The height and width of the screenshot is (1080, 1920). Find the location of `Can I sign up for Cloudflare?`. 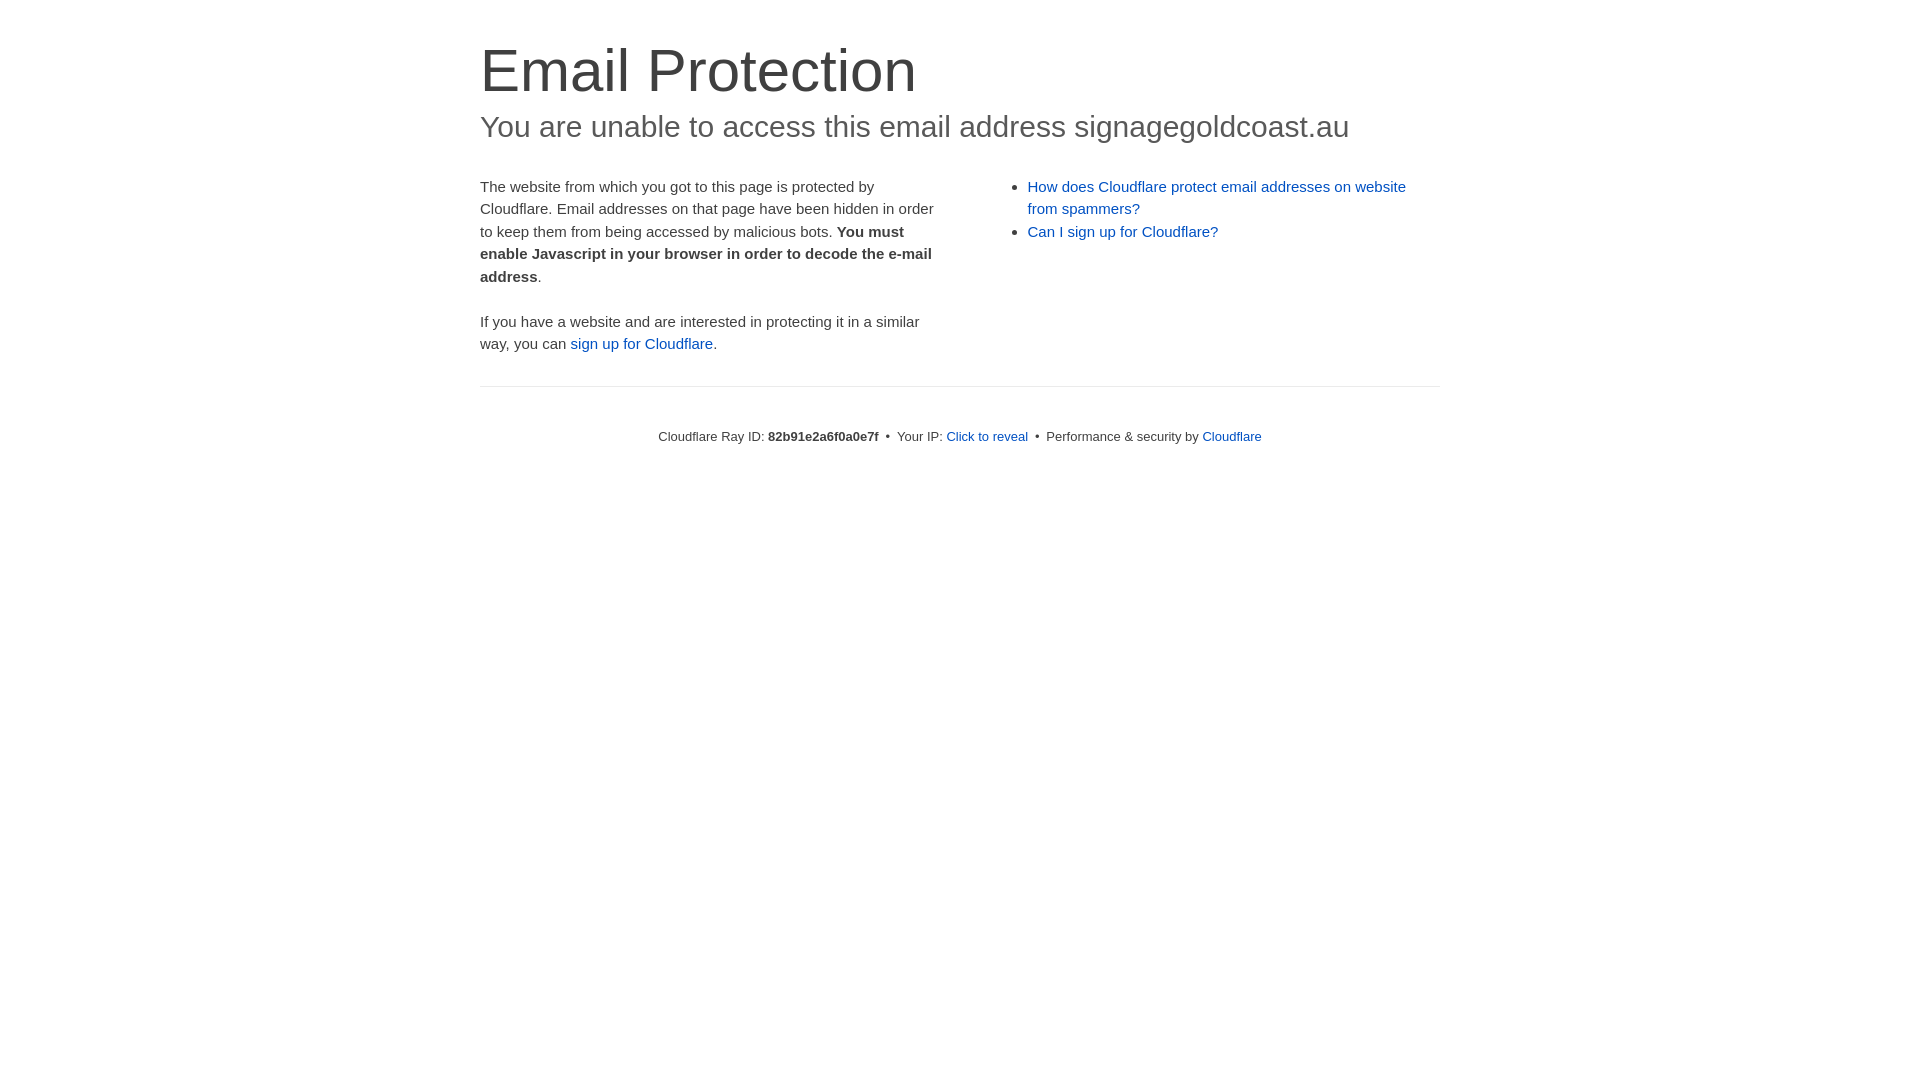

Can I sign up for Cloudflare? is located at coordinates (1124, 232).